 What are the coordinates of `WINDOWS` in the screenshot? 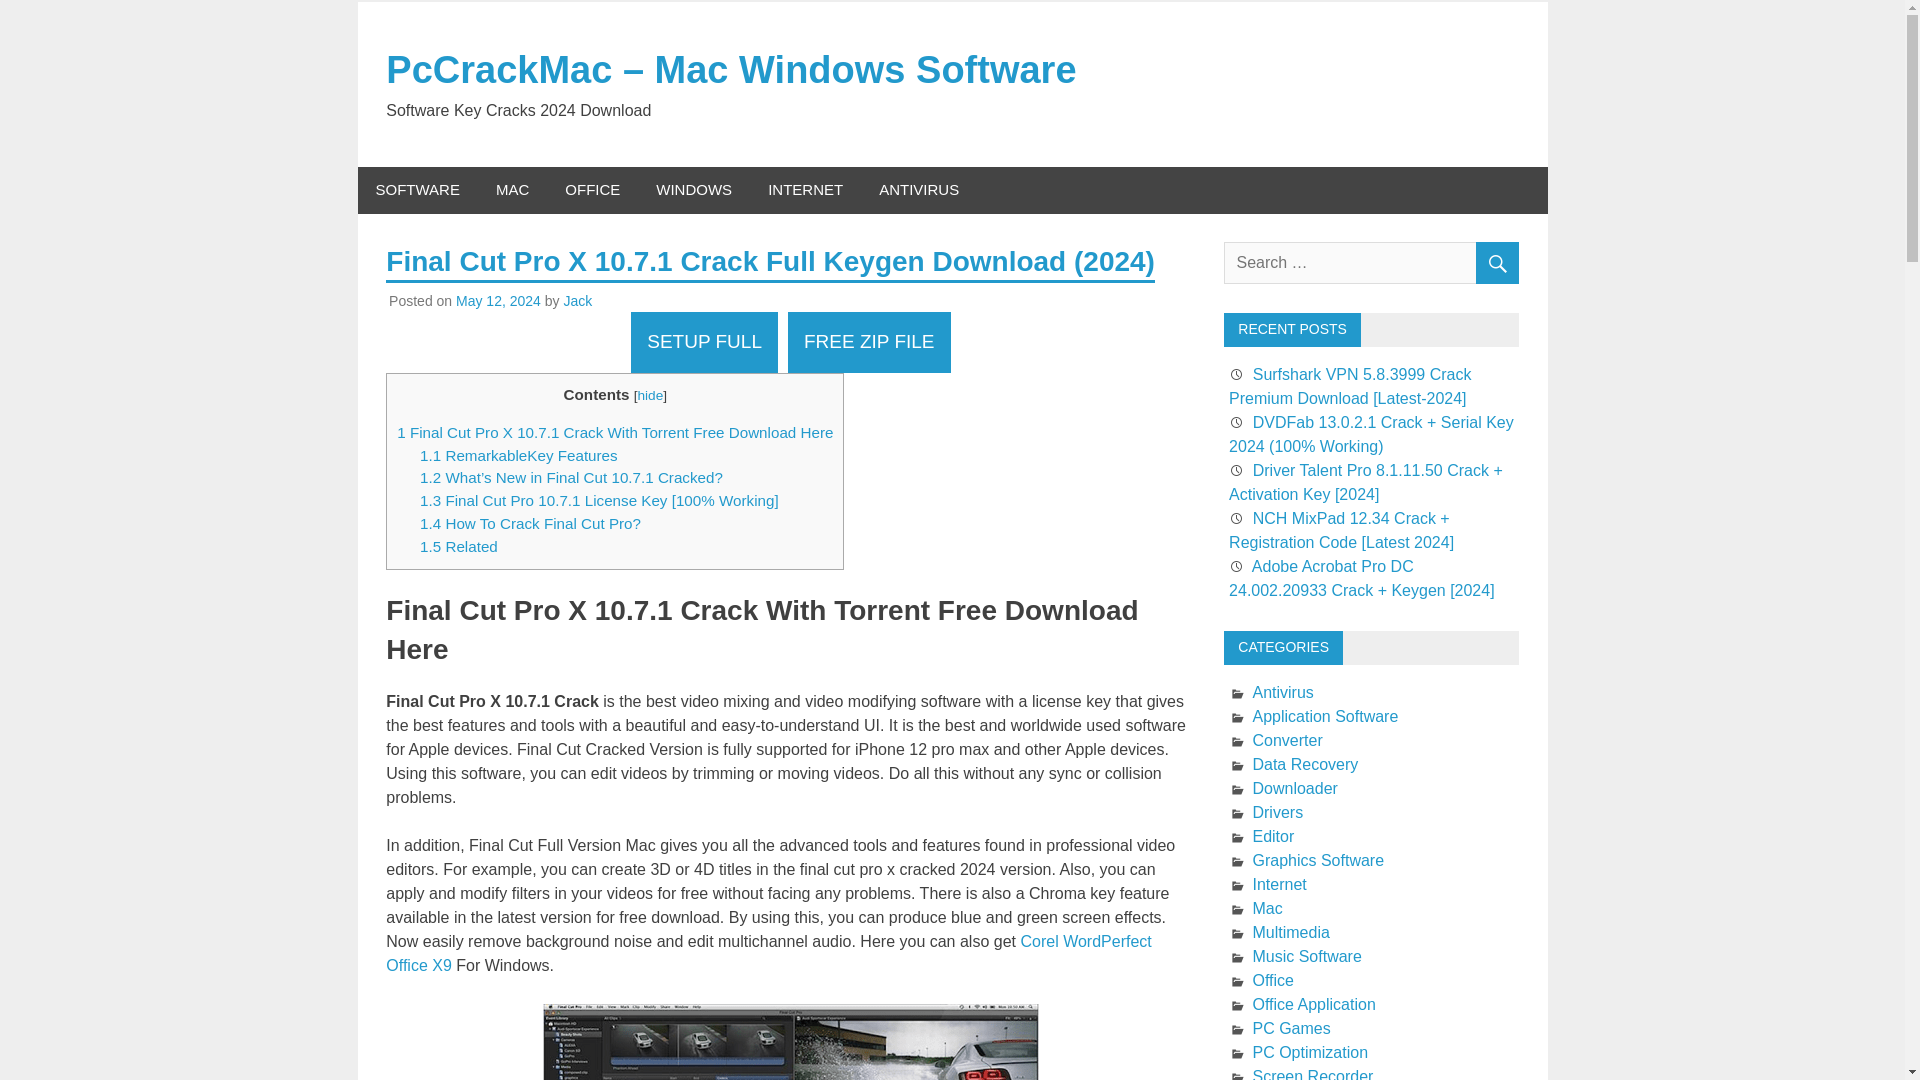 It's located at (694, 190).